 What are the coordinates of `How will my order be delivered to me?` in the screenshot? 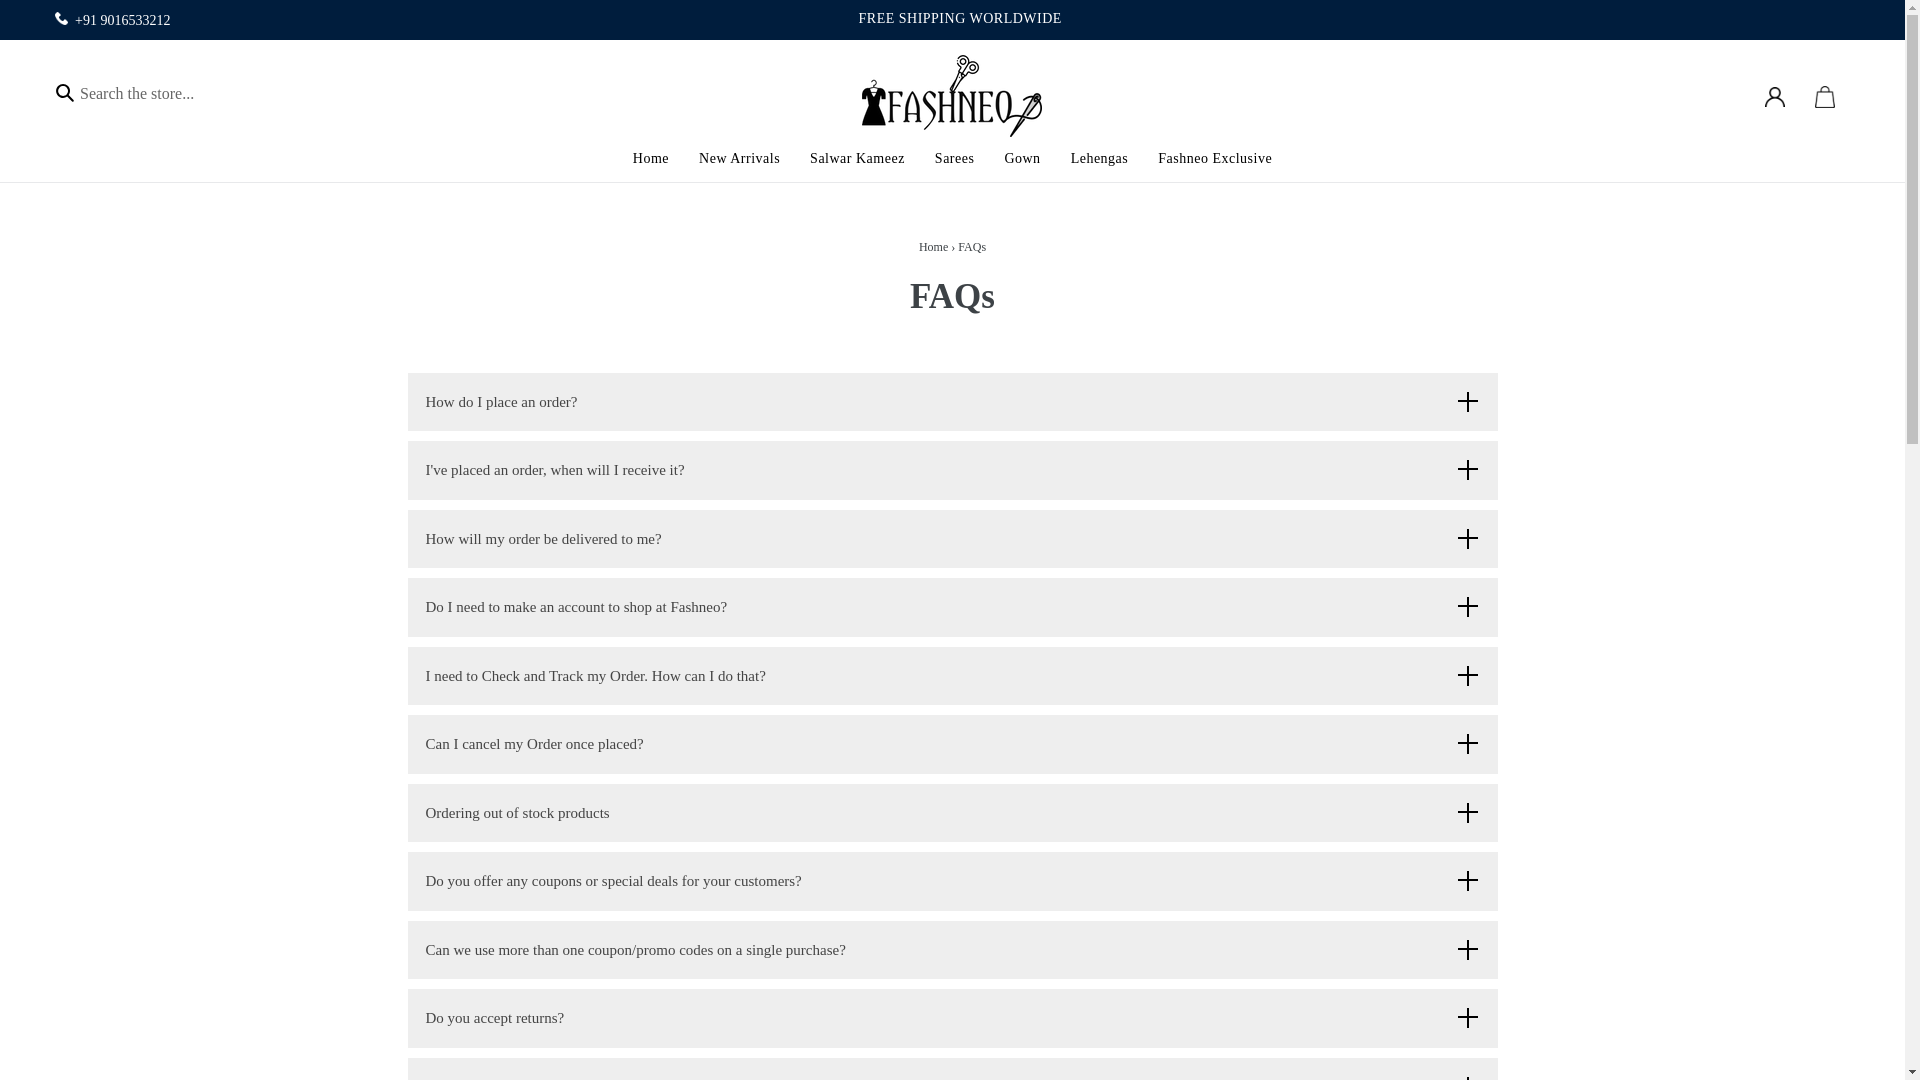 It's located at (952, 539).